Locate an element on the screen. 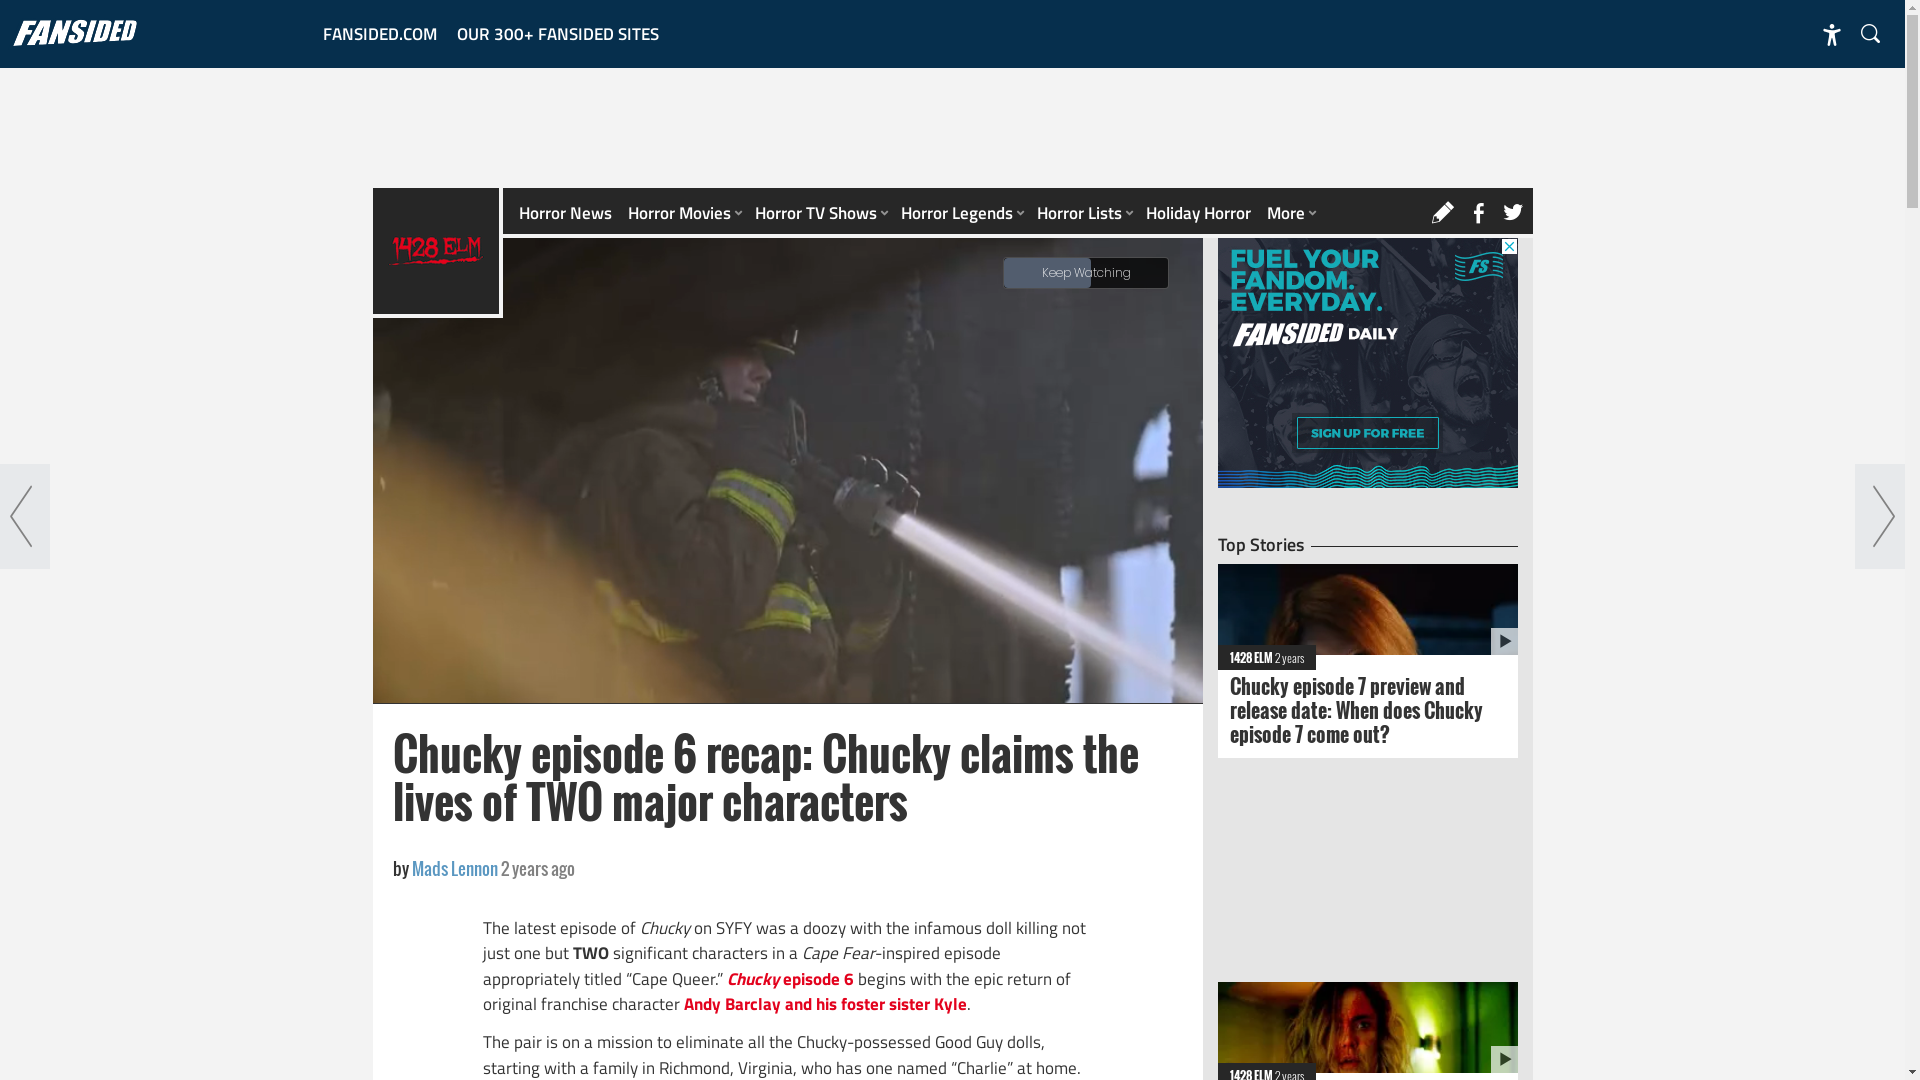  OUR 300+ FANSIDED SITES is located at coordinates (557, 34).